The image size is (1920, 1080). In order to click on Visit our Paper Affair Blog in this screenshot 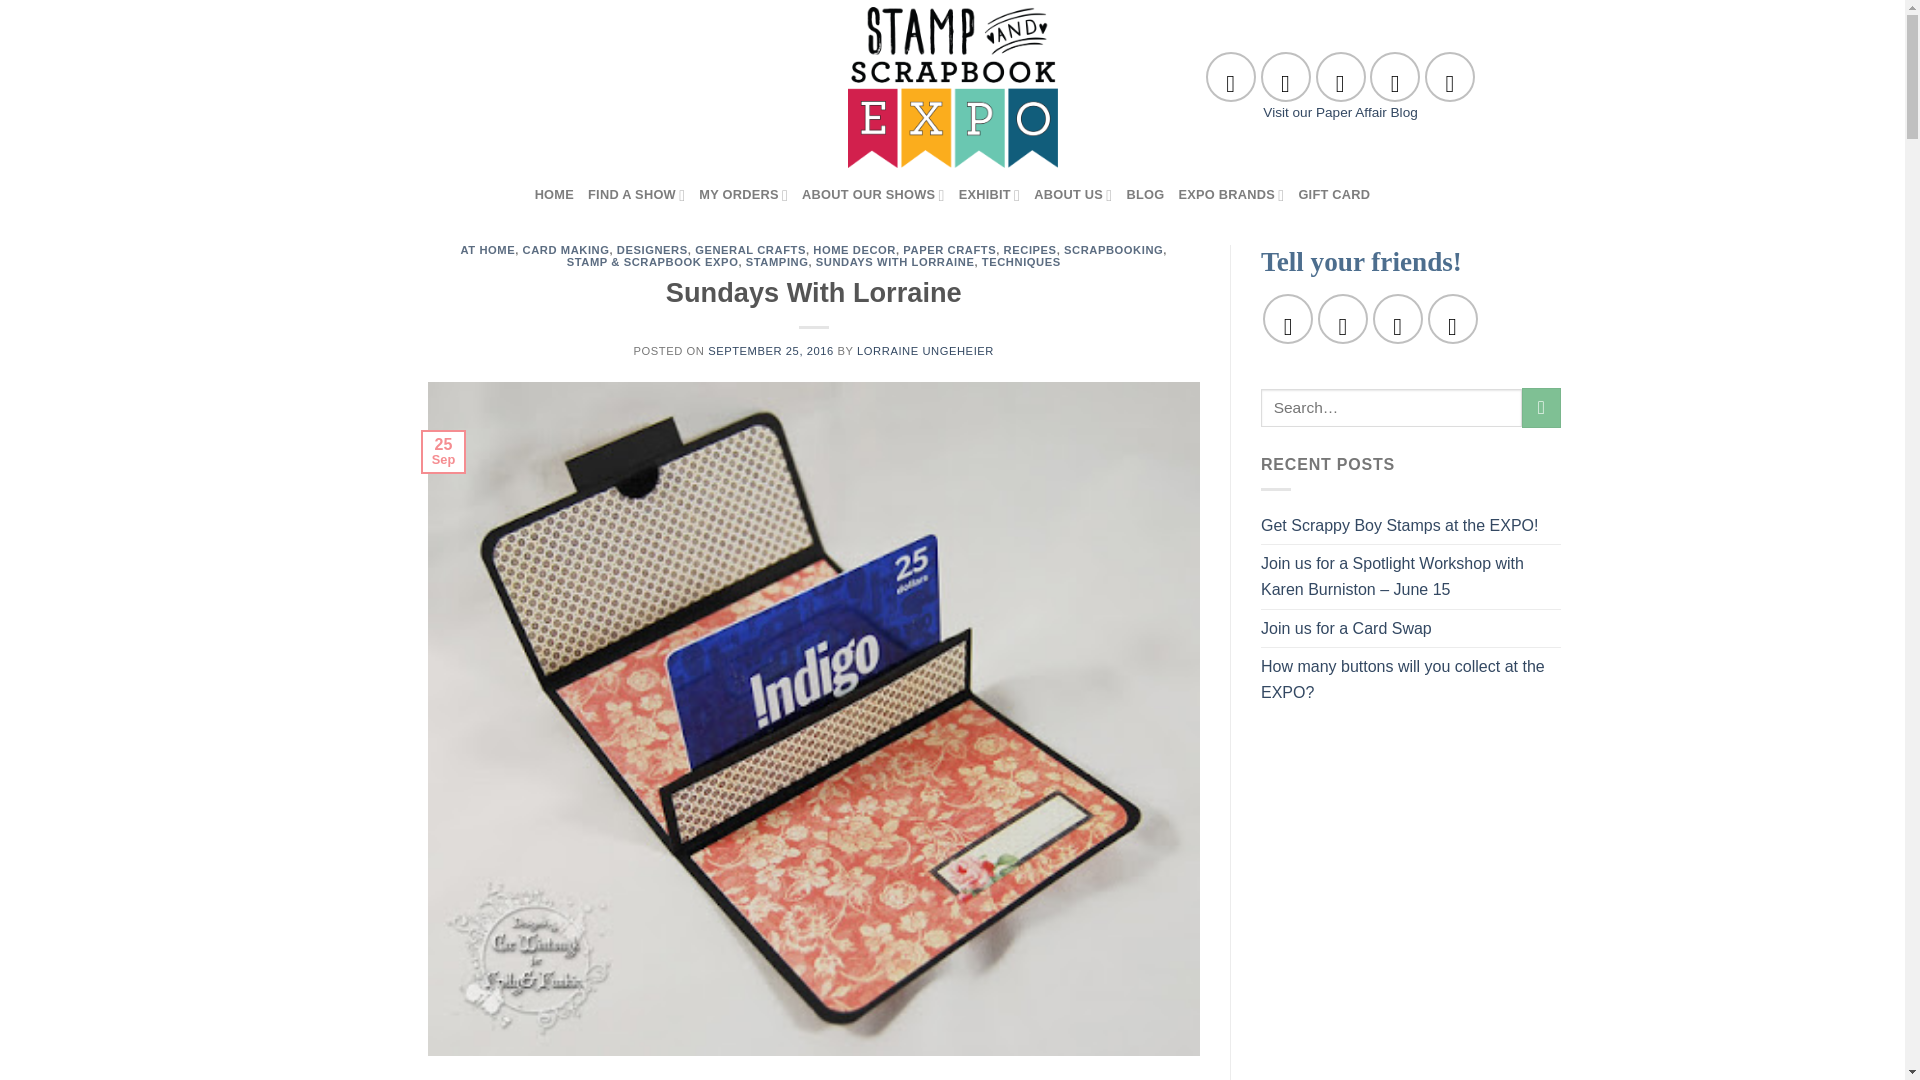, I will do `click(1340, 112)`.